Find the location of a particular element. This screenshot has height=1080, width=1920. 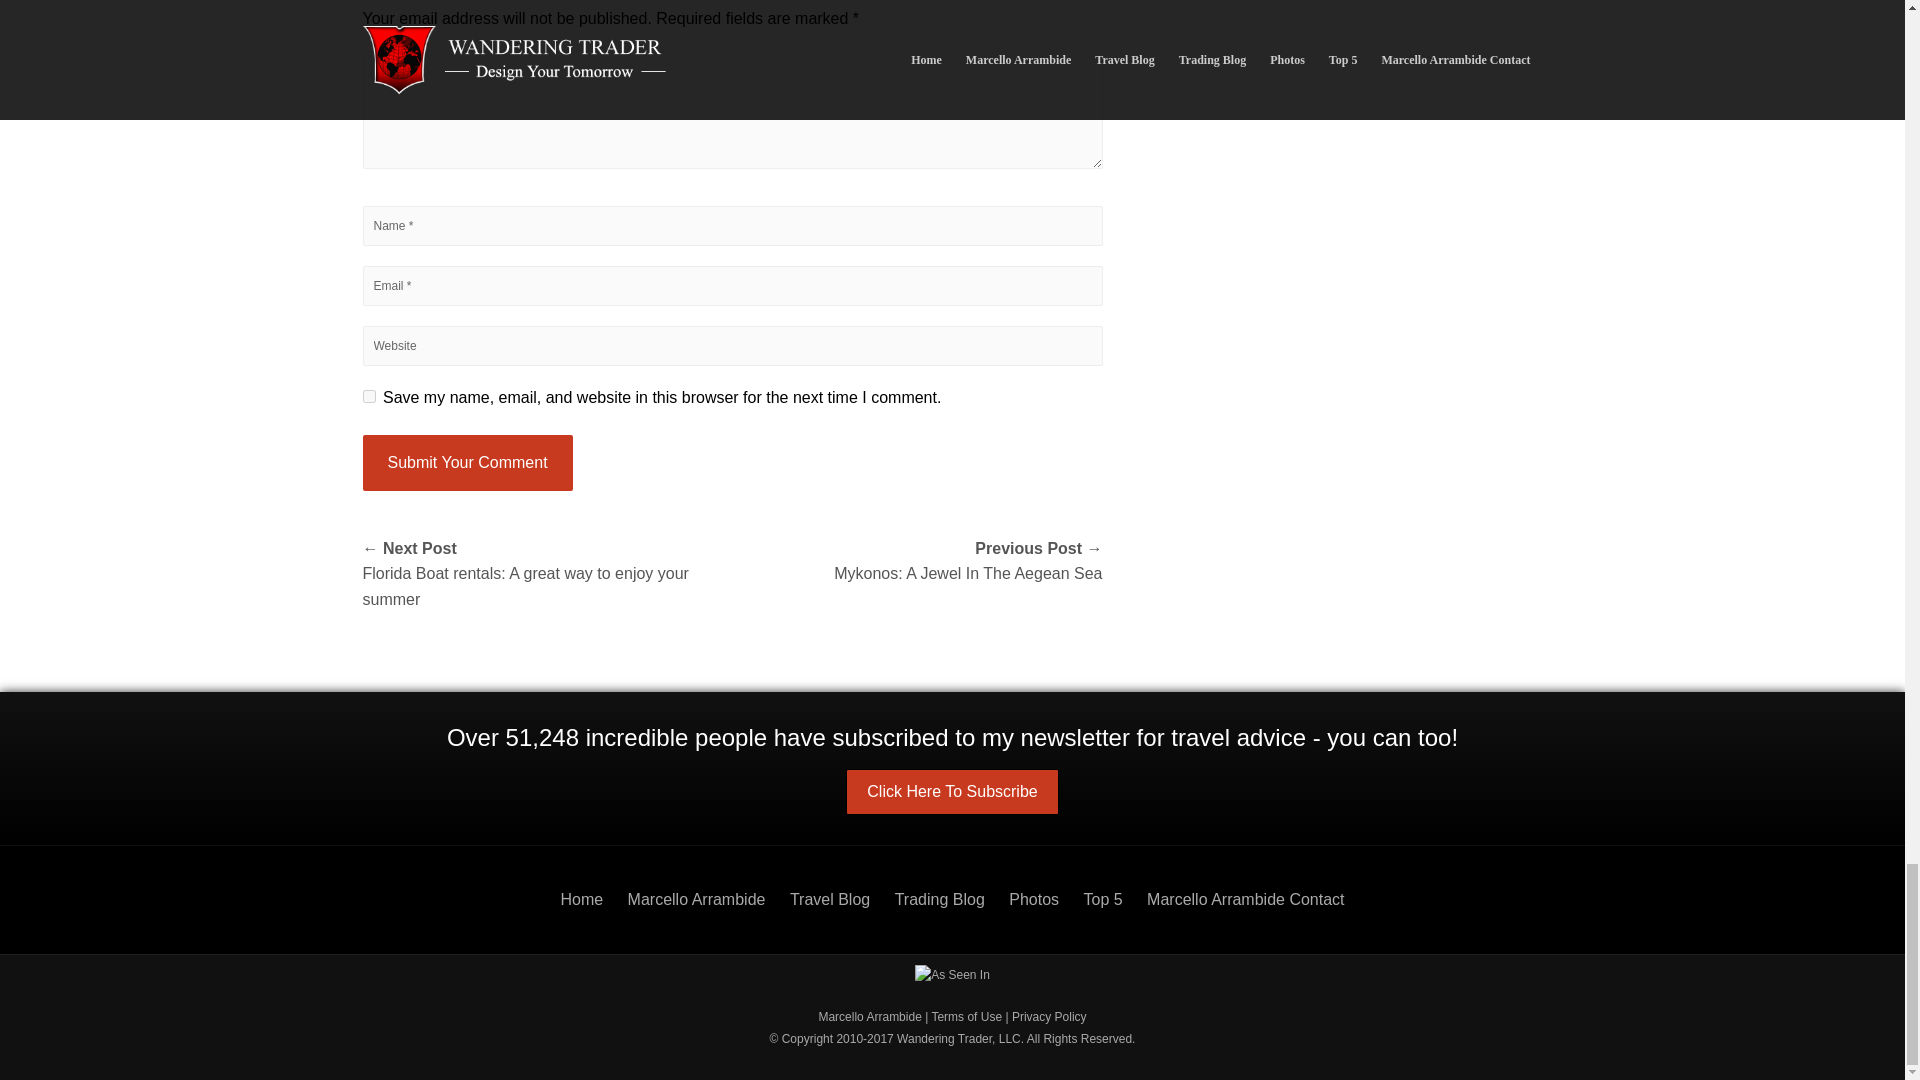

Florida Boat rentals: A great way to enjoy your summer is located at coordinates (546, 574).